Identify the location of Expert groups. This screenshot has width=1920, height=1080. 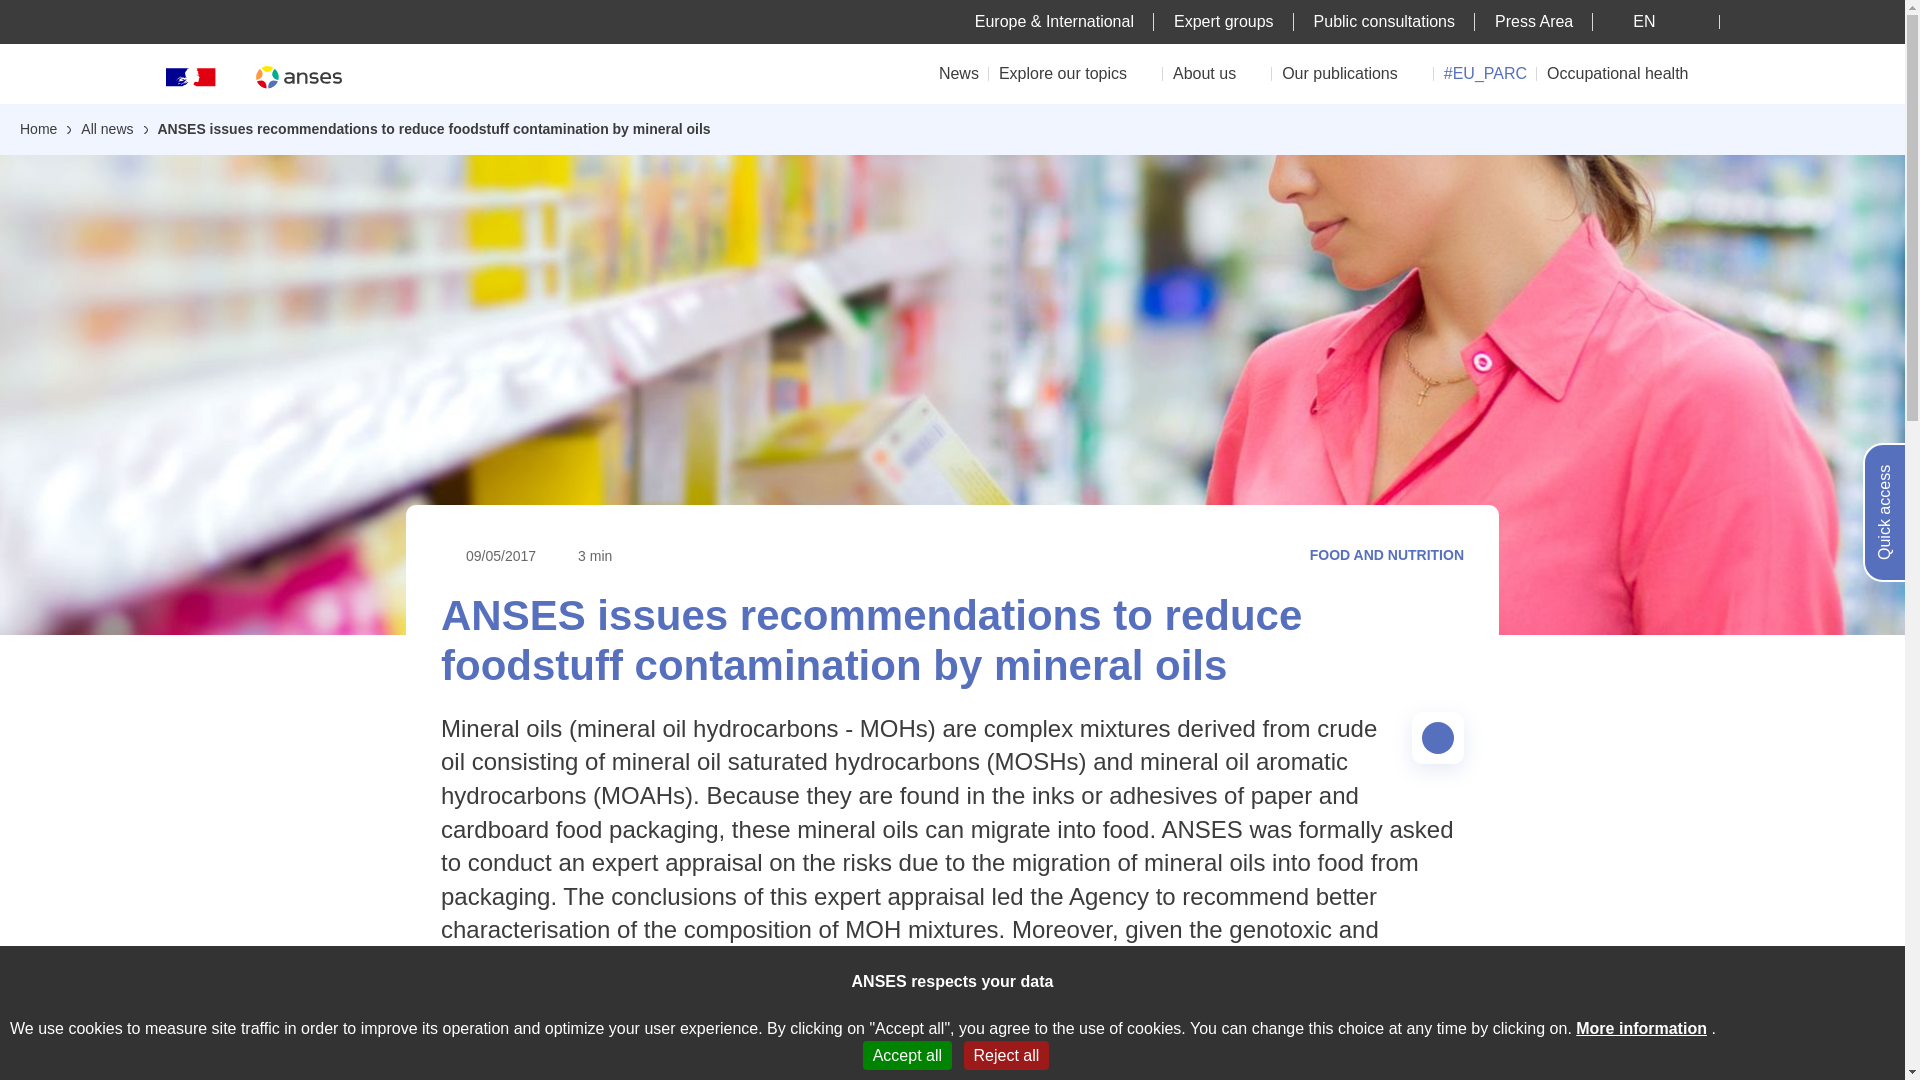
(1224, 21).